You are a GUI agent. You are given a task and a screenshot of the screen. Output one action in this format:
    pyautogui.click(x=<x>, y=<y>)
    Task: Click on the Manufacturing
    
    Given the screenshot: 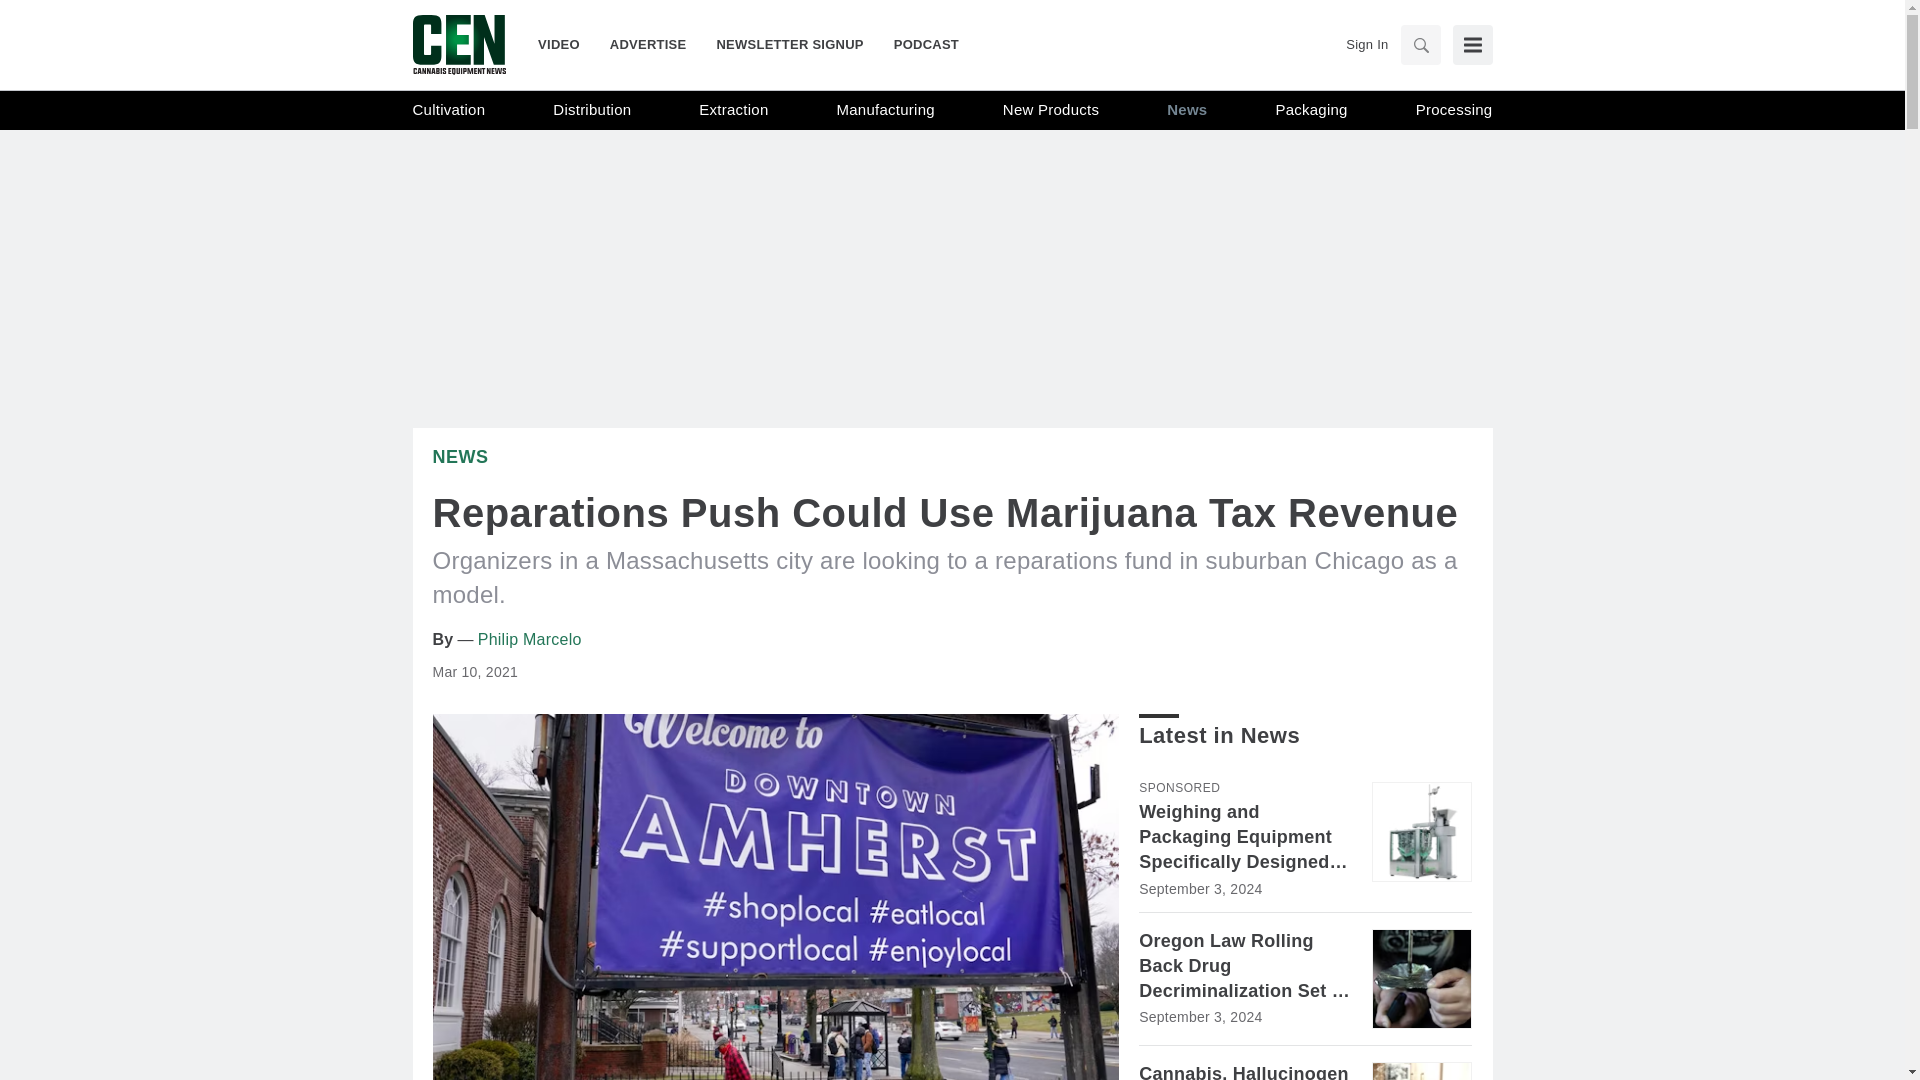 What is the action you would take?
    pyautogui.click(x=886, y=110)
    